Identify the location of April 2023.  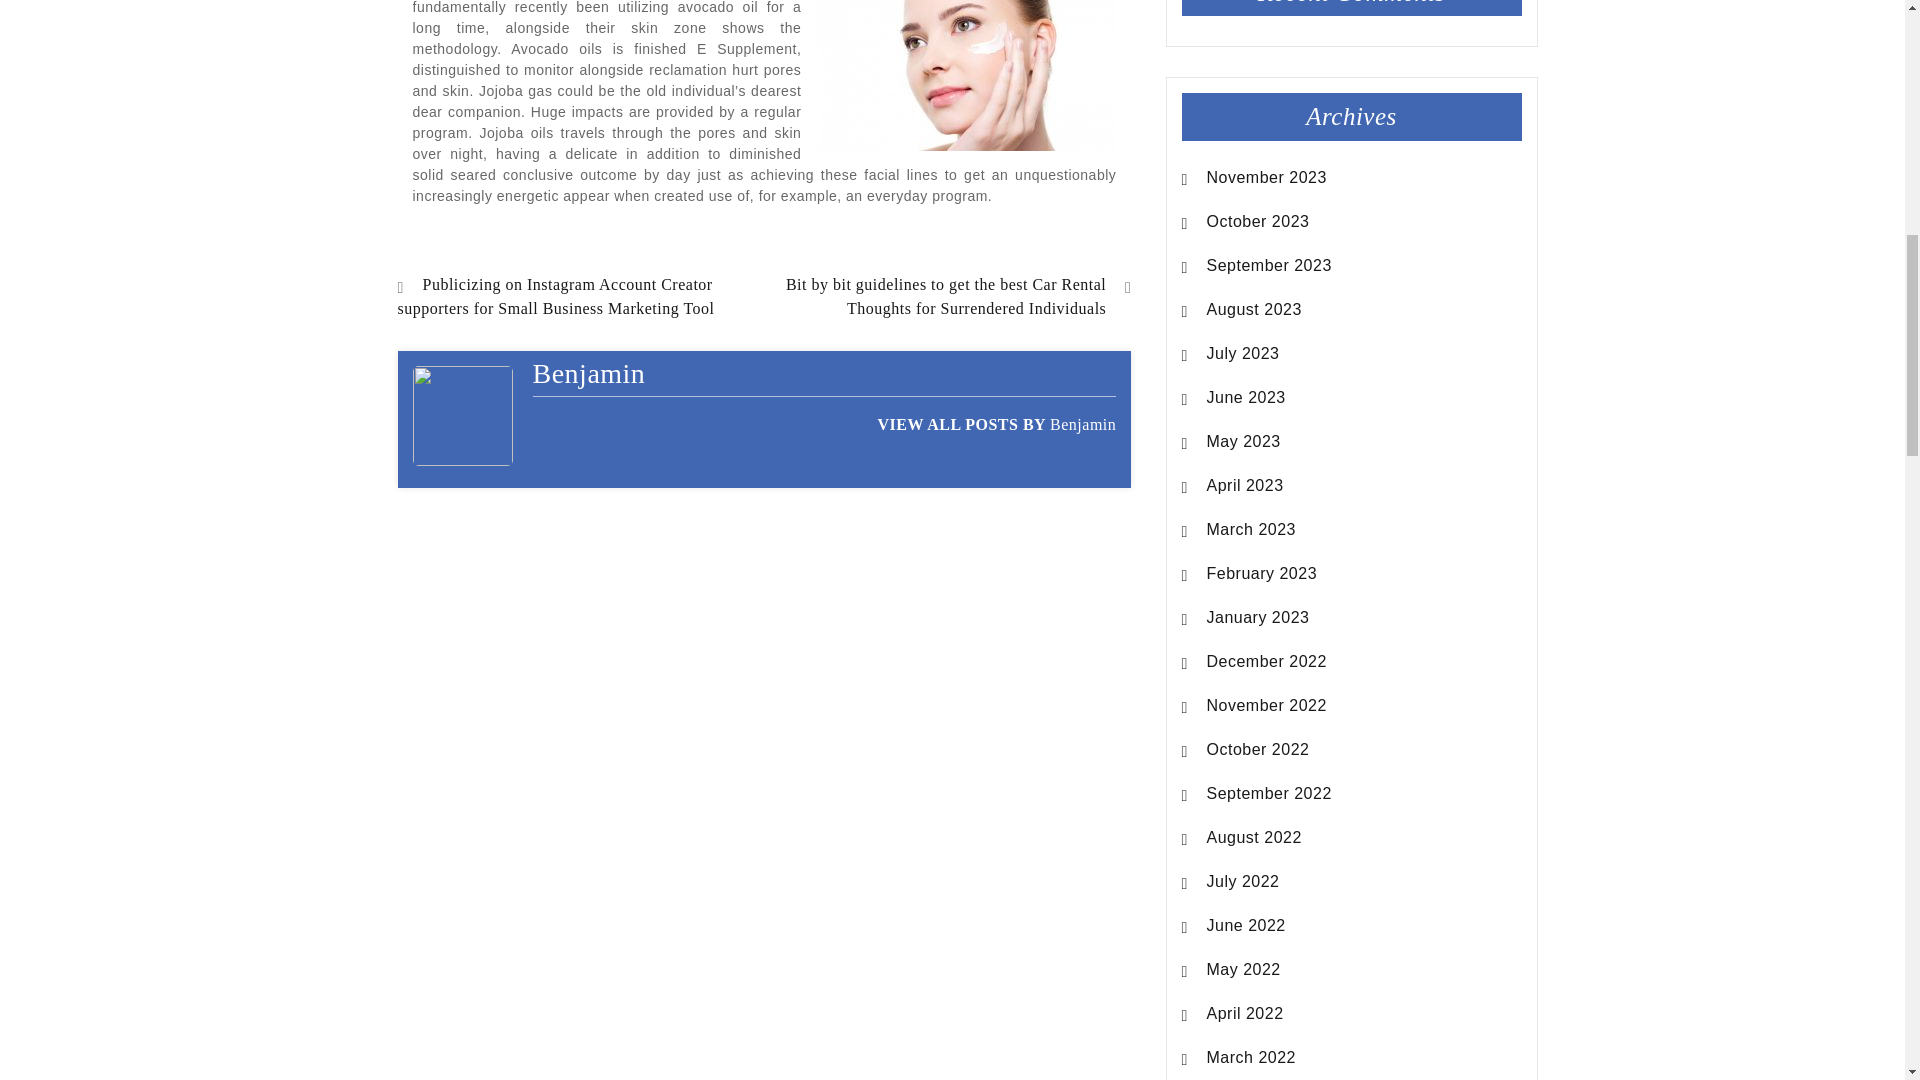
(1246, 486).